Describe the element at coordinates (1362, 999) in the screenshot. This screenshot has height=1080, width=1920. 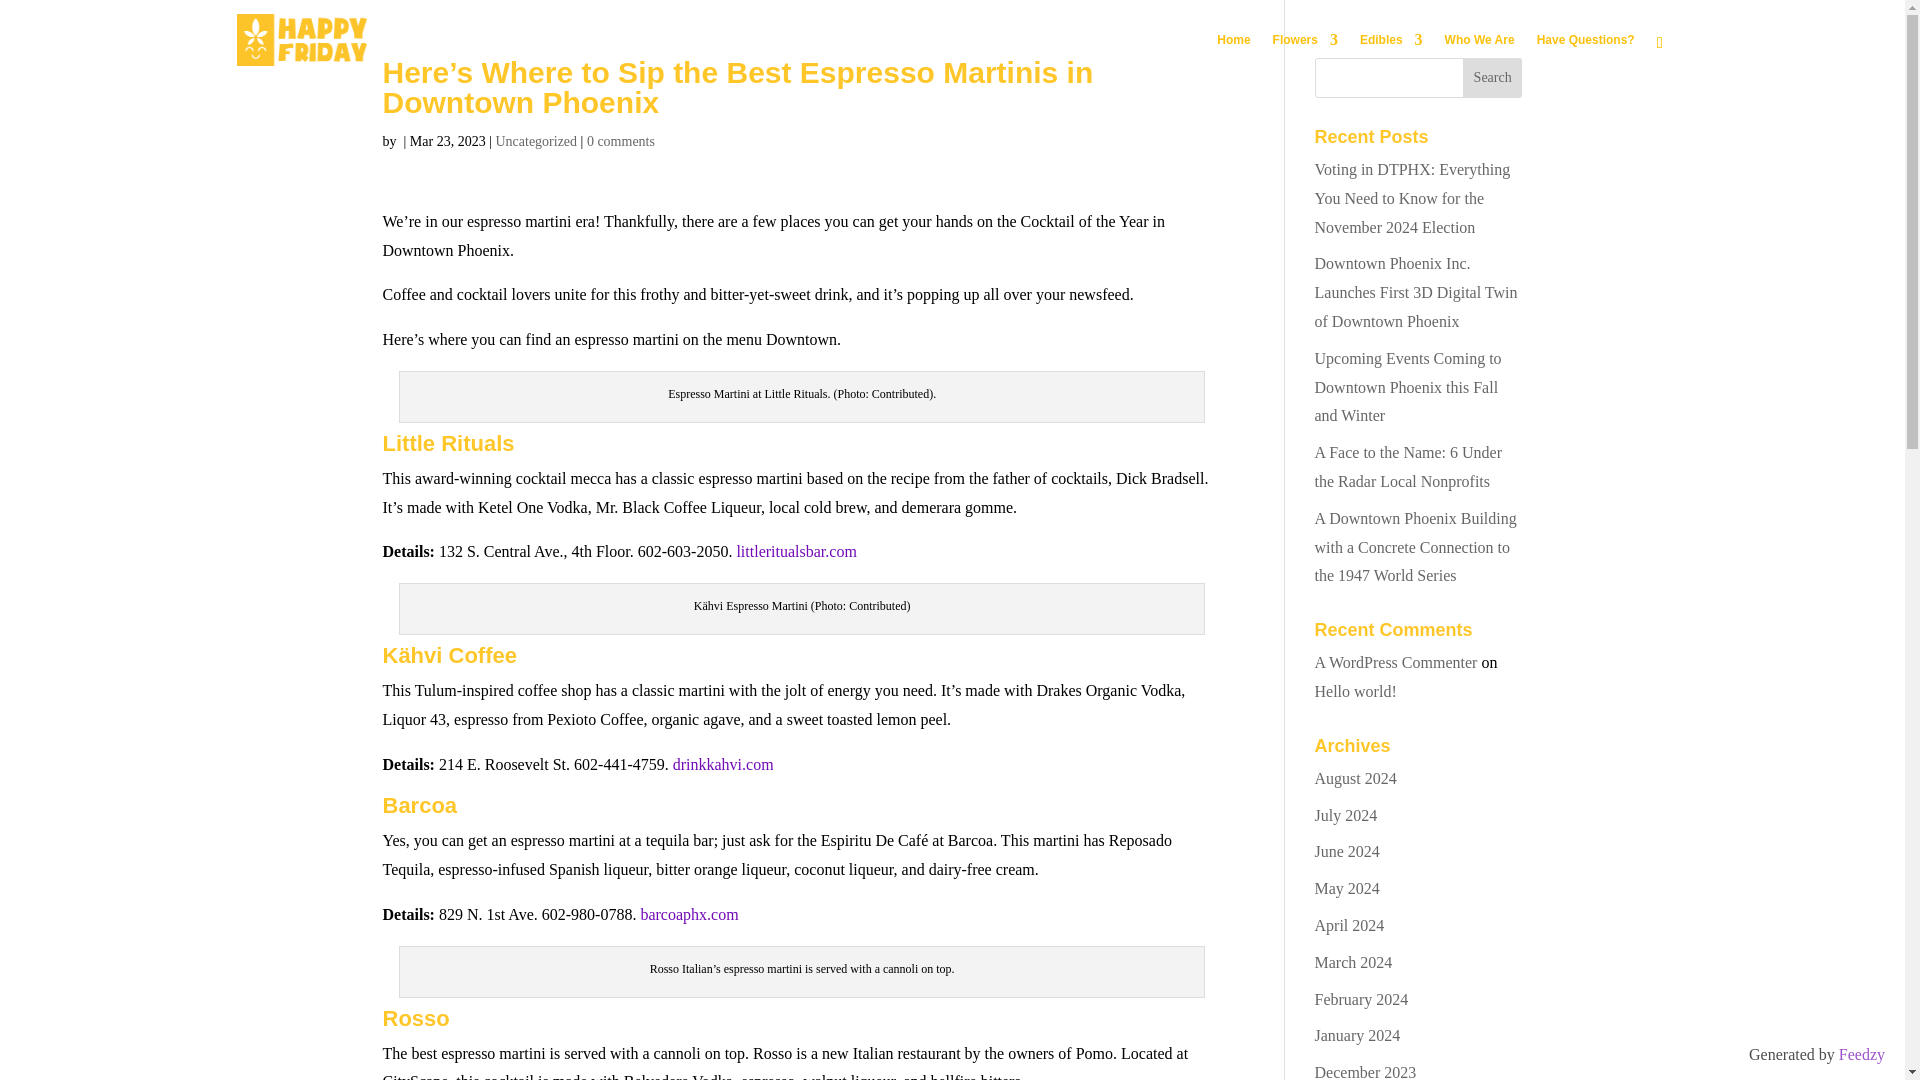
I see `February 2024` at that location.